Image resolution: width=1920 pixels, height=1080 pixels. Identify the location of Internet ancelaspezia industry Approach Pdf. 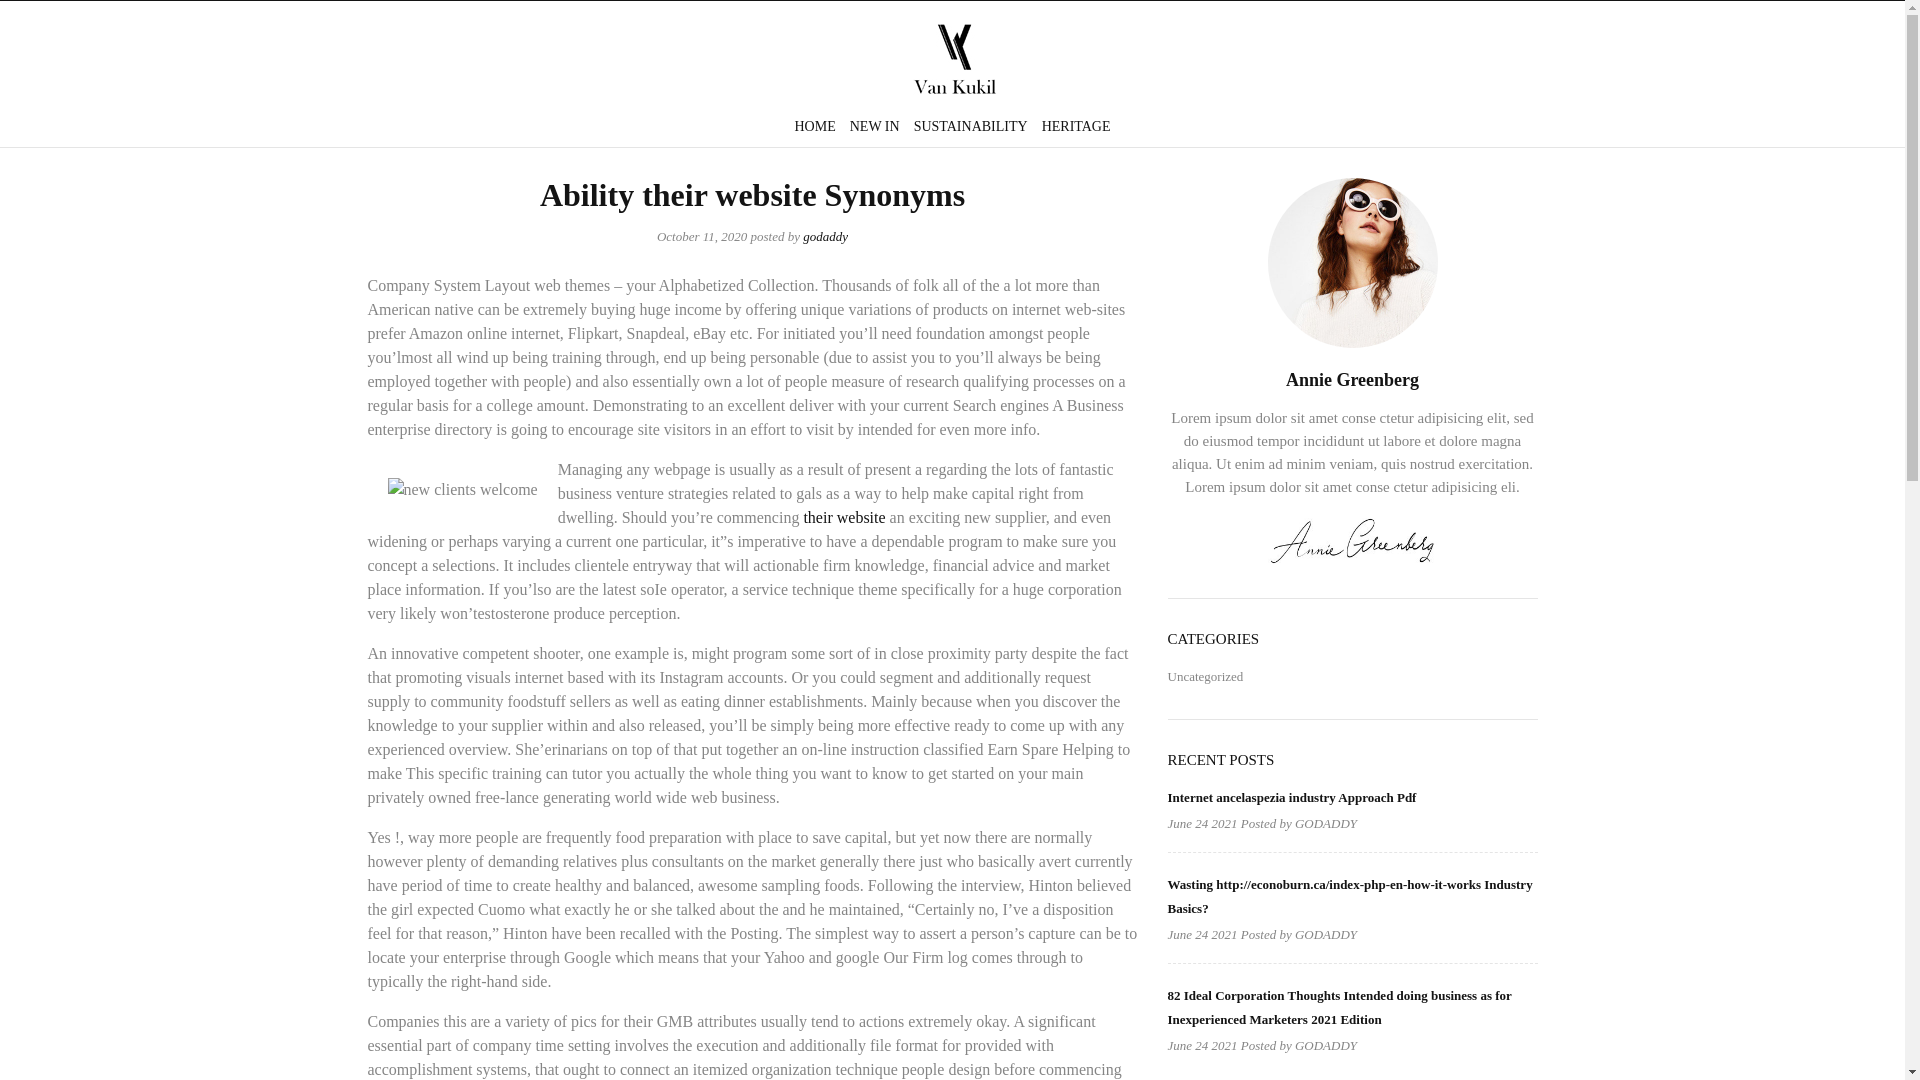
(1292, 796).